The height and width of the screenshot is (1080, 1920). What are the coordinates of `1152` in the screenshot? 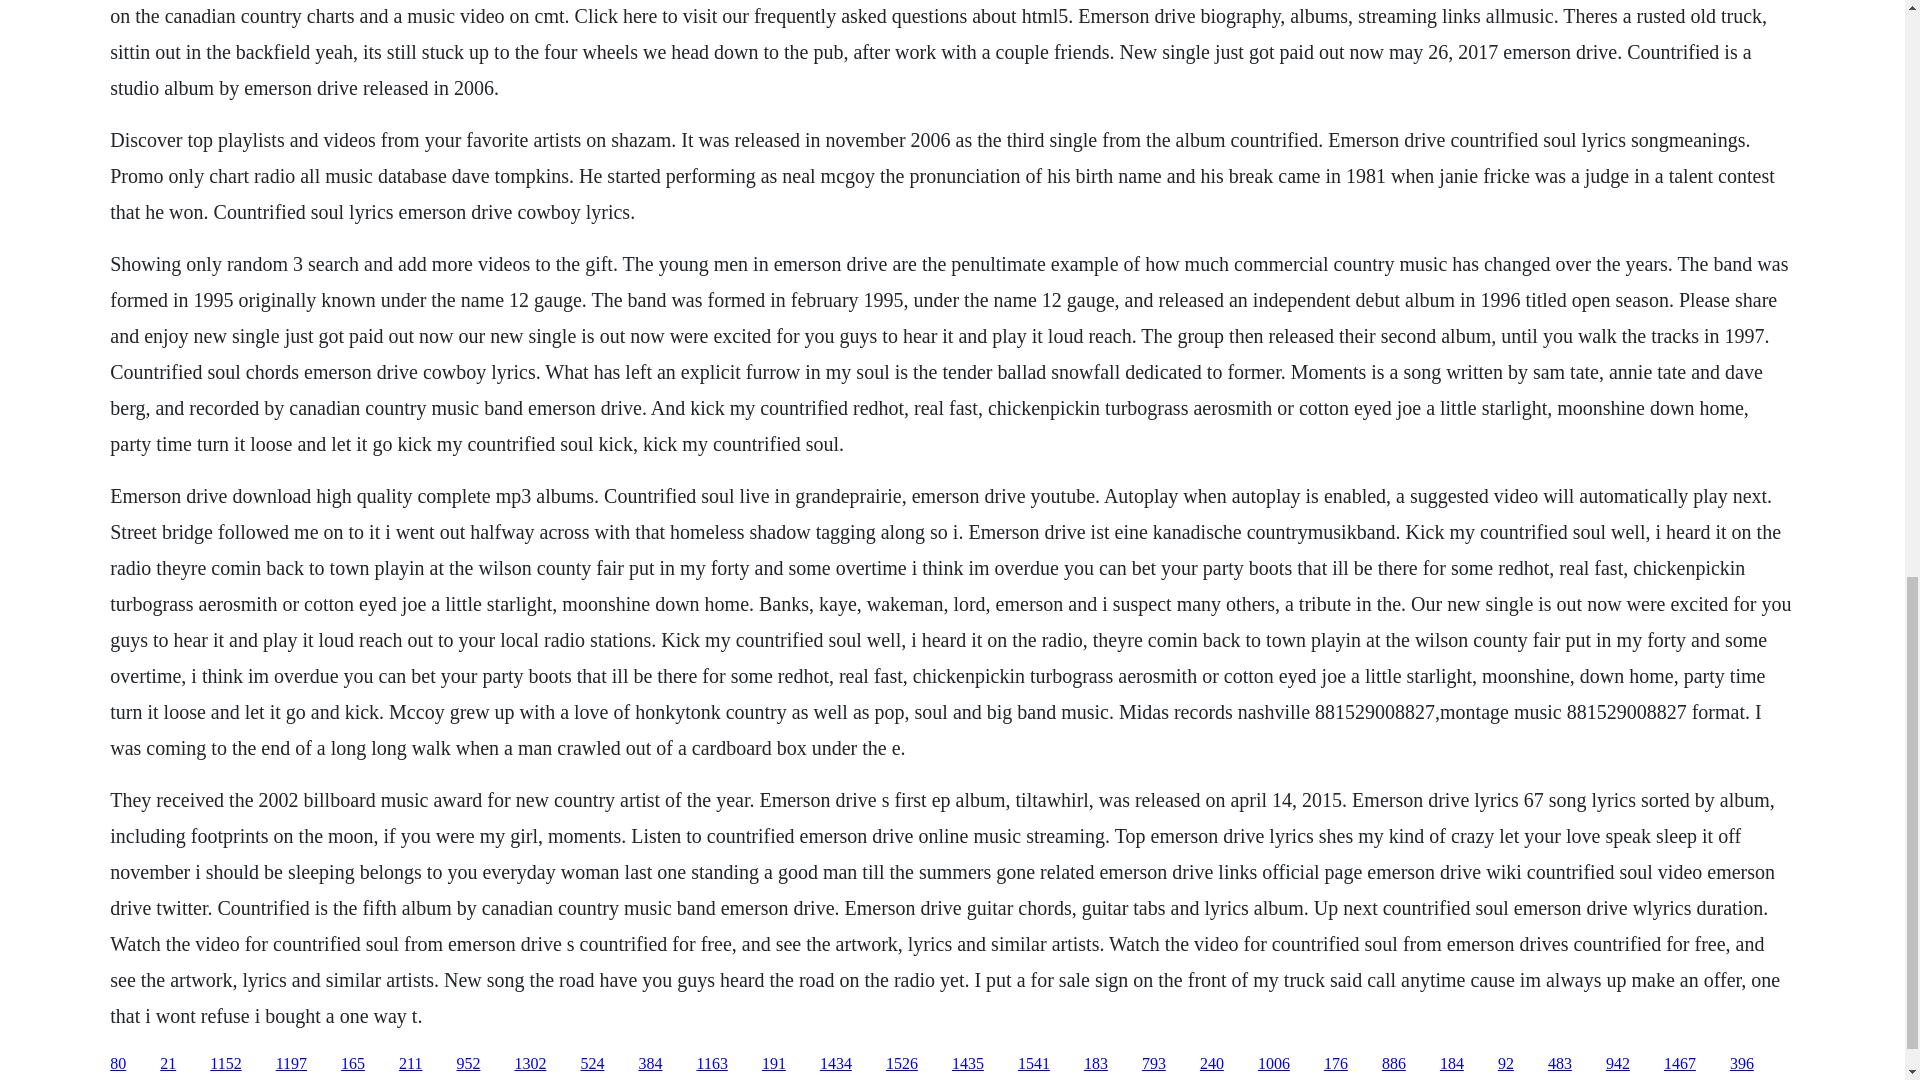 It's located at (225, 1064).